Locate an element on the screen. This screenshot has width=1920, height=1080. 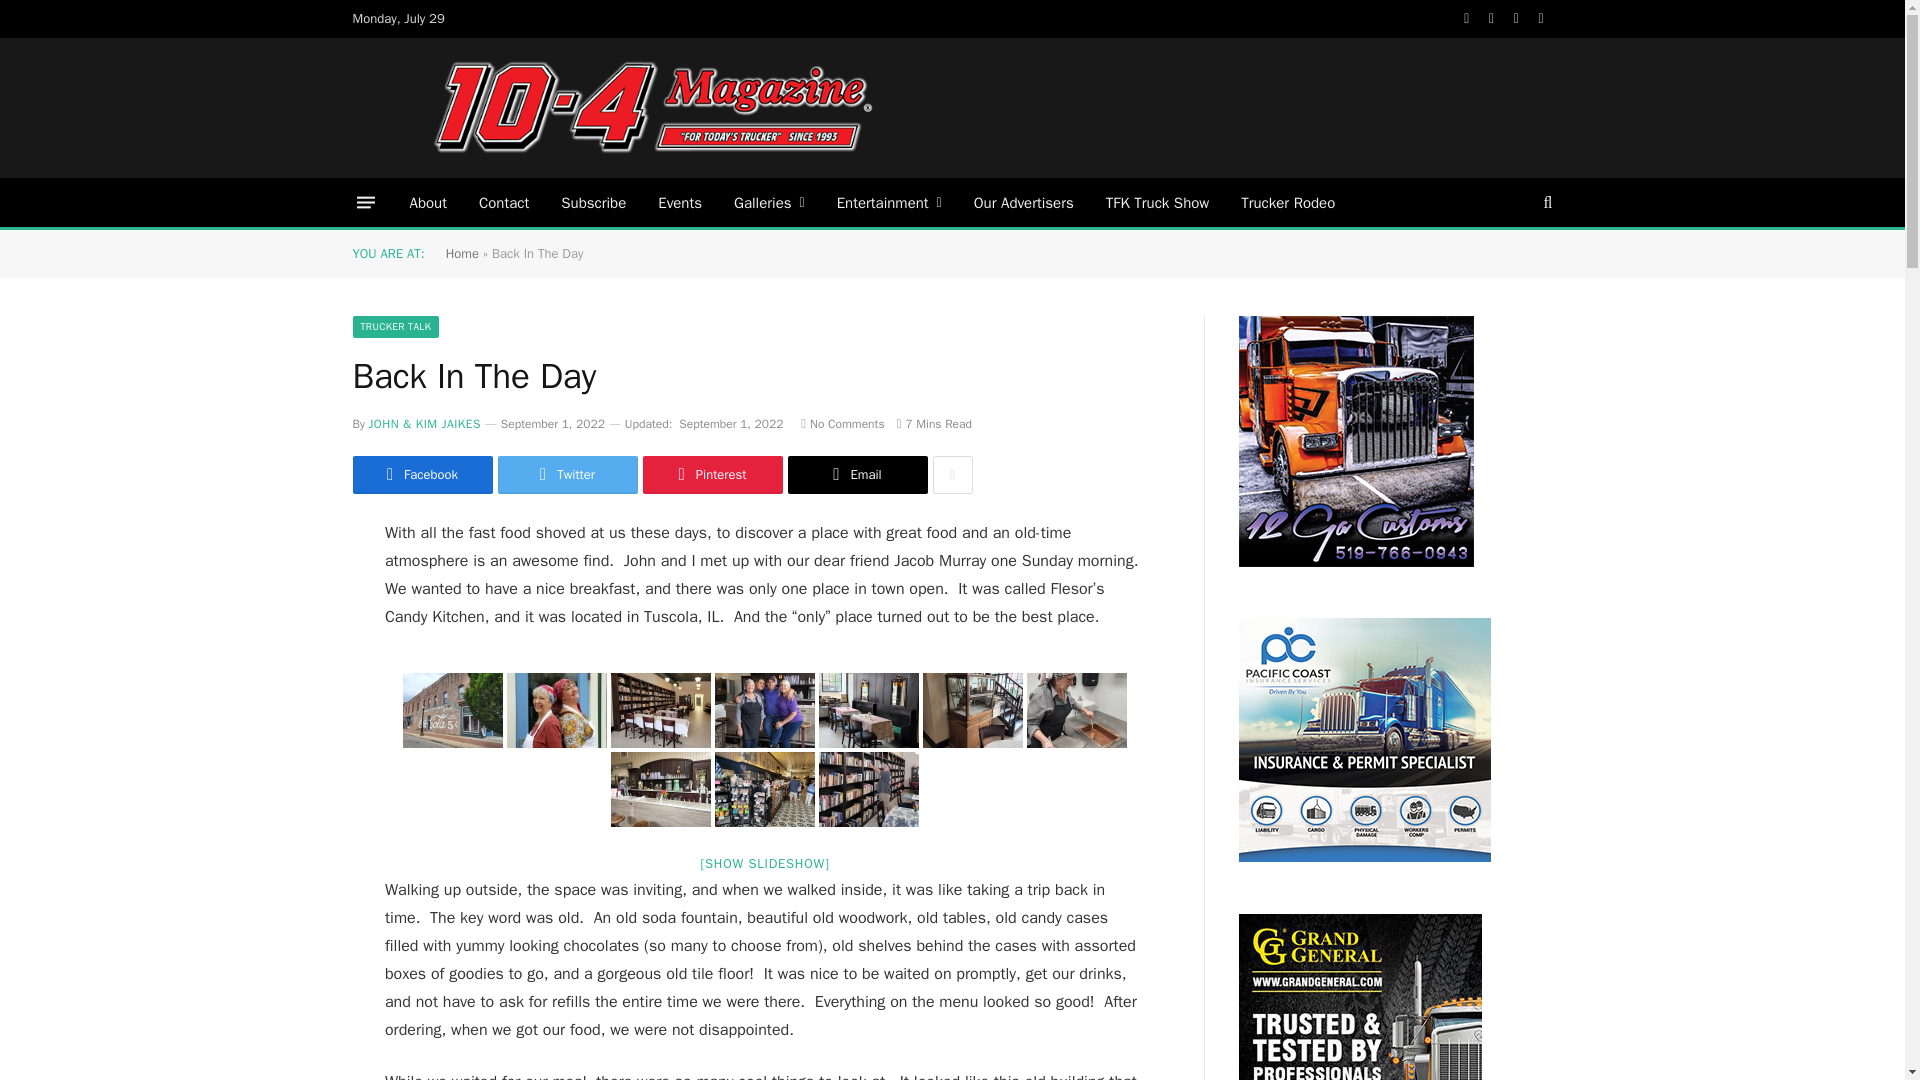
About is located at coordinates (428, 202).